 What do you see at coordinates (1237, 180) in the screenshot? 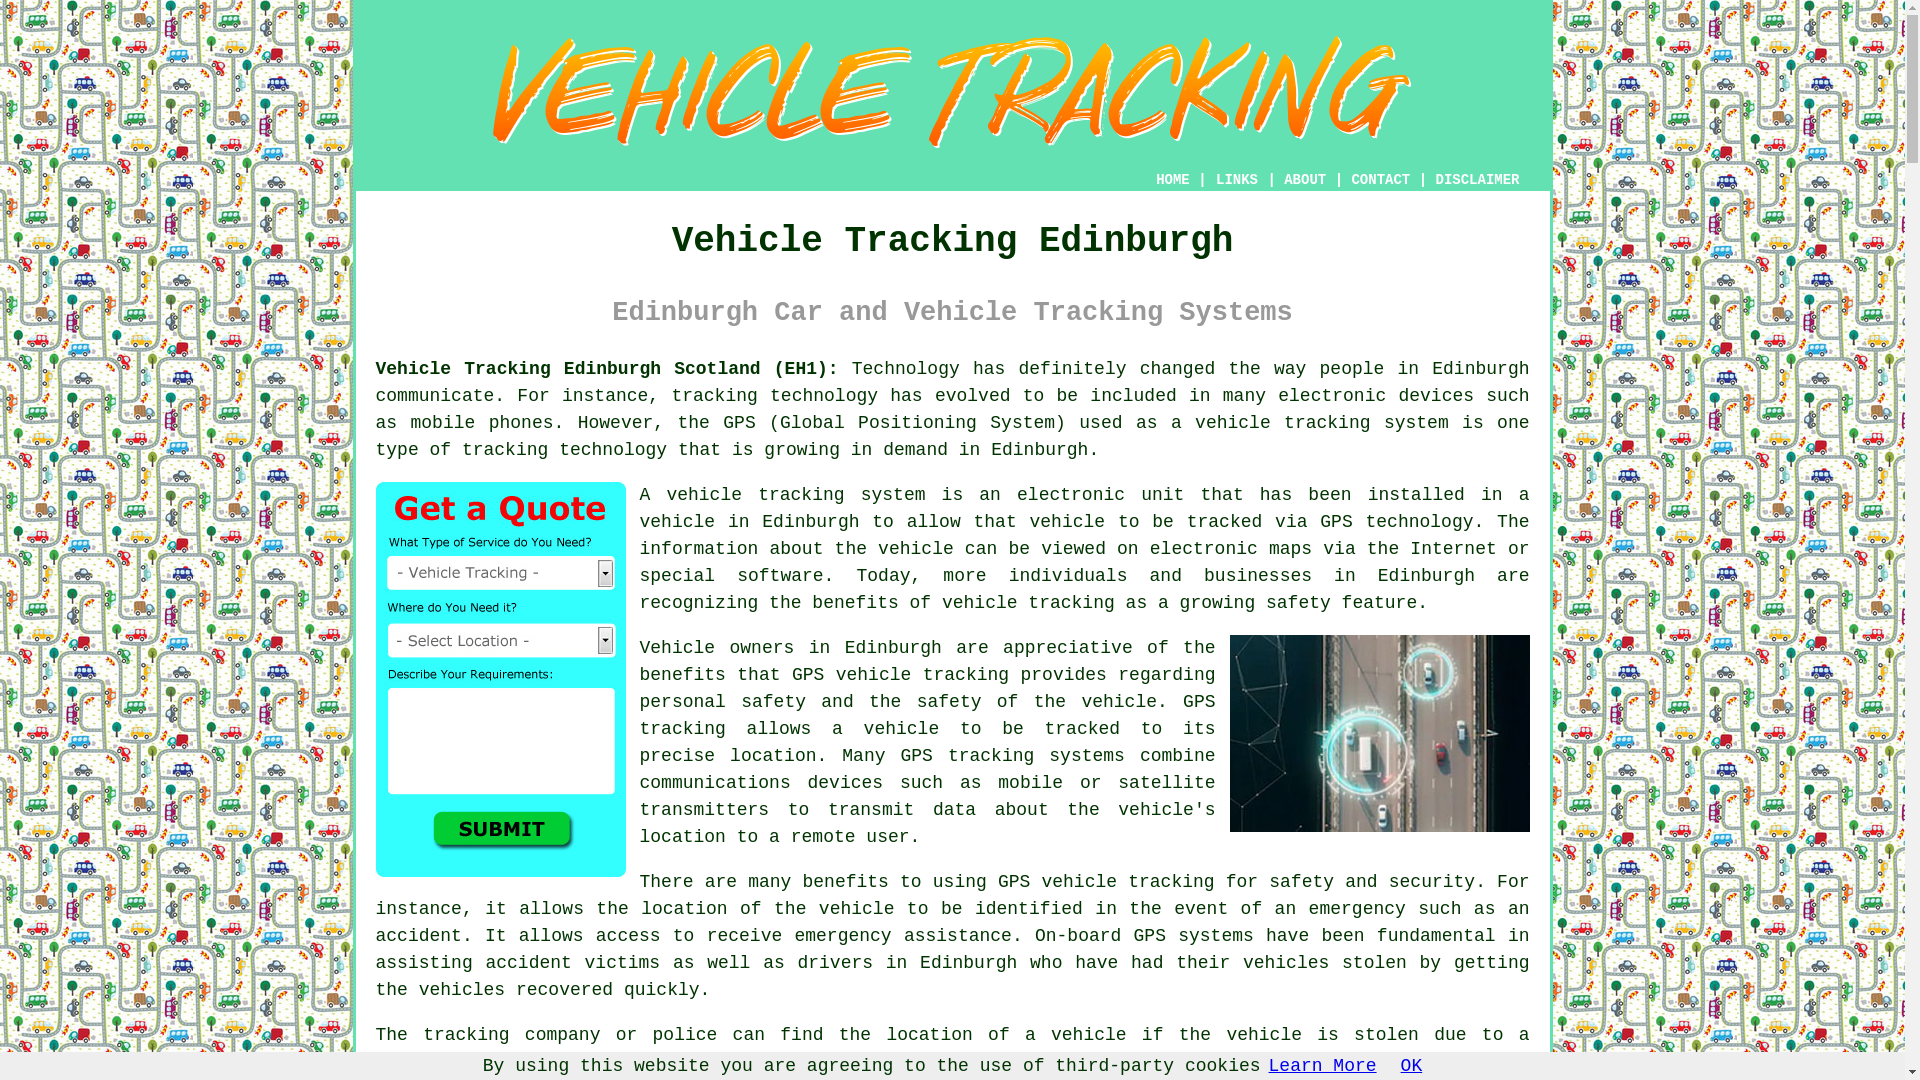
I see `LINKS` at bounding box center [1237, 180].